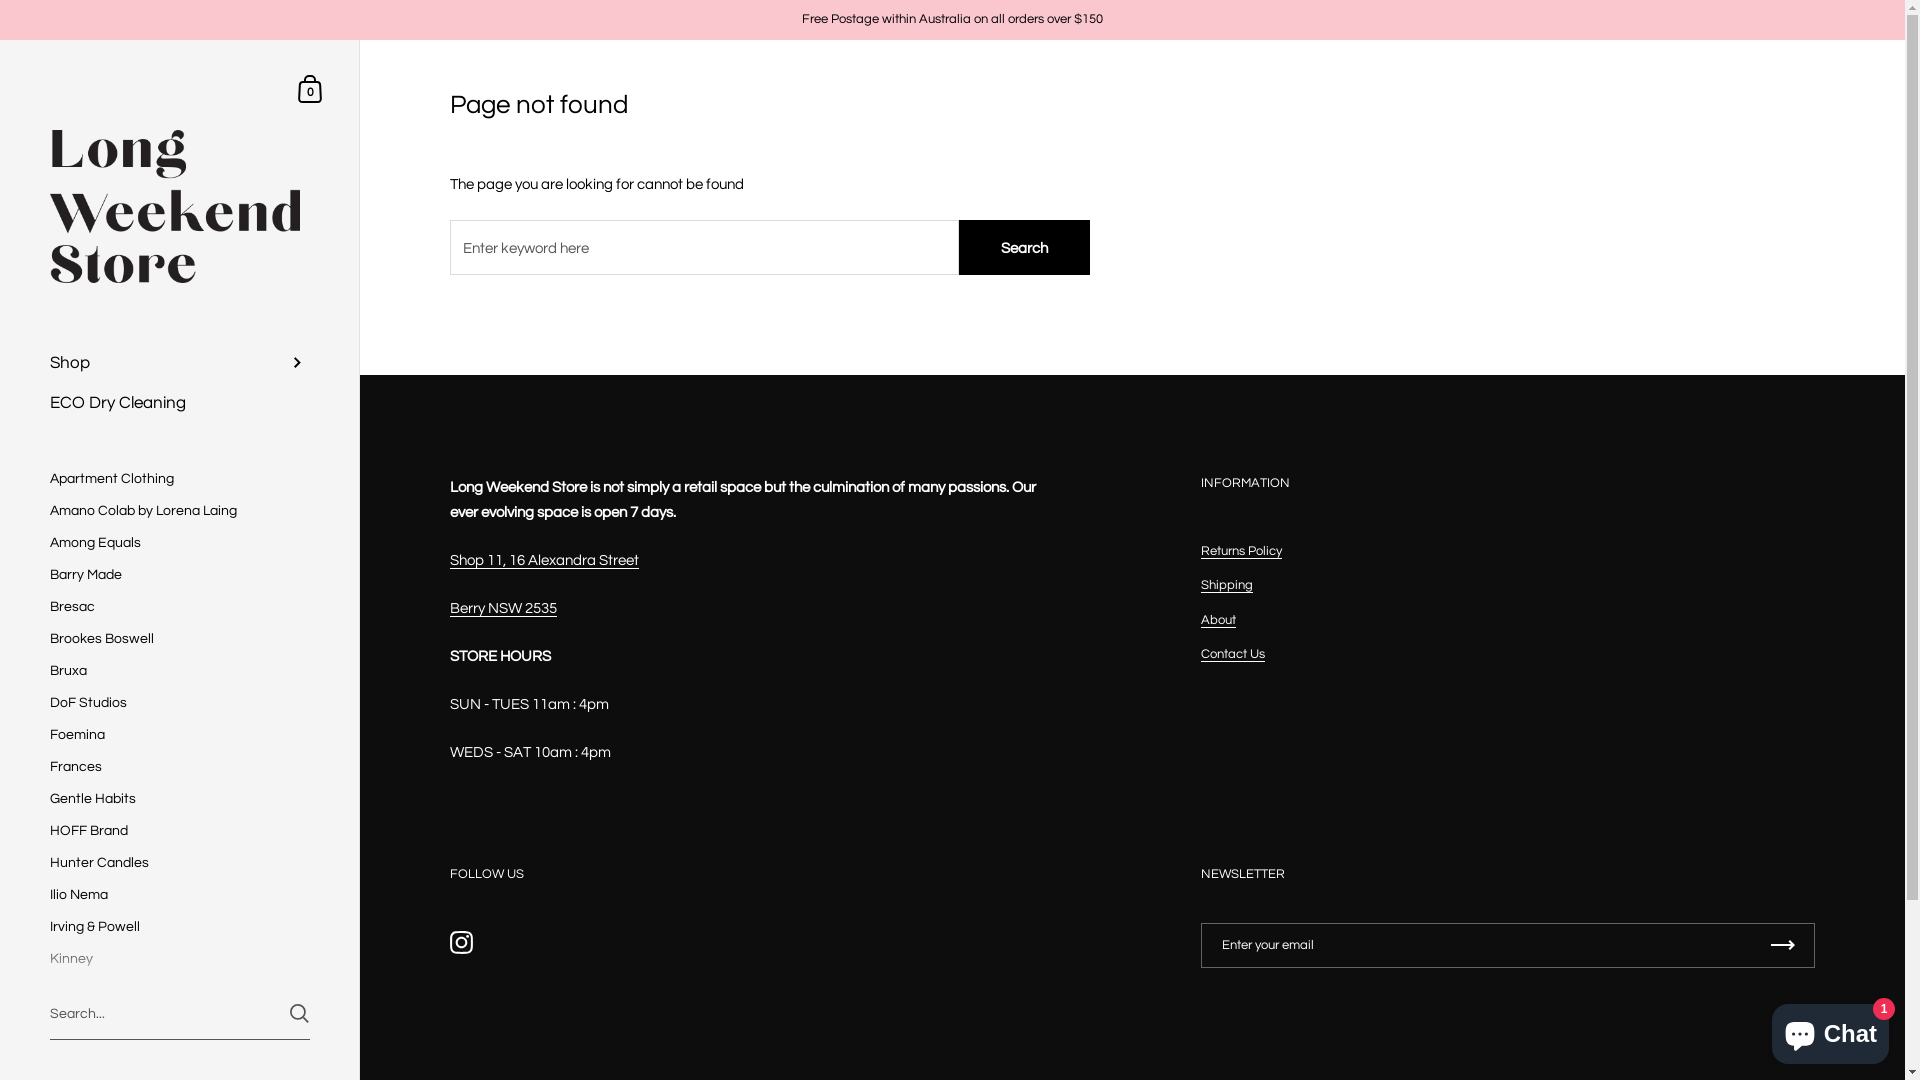  I want to click on Bruxa, so click(180, 671).